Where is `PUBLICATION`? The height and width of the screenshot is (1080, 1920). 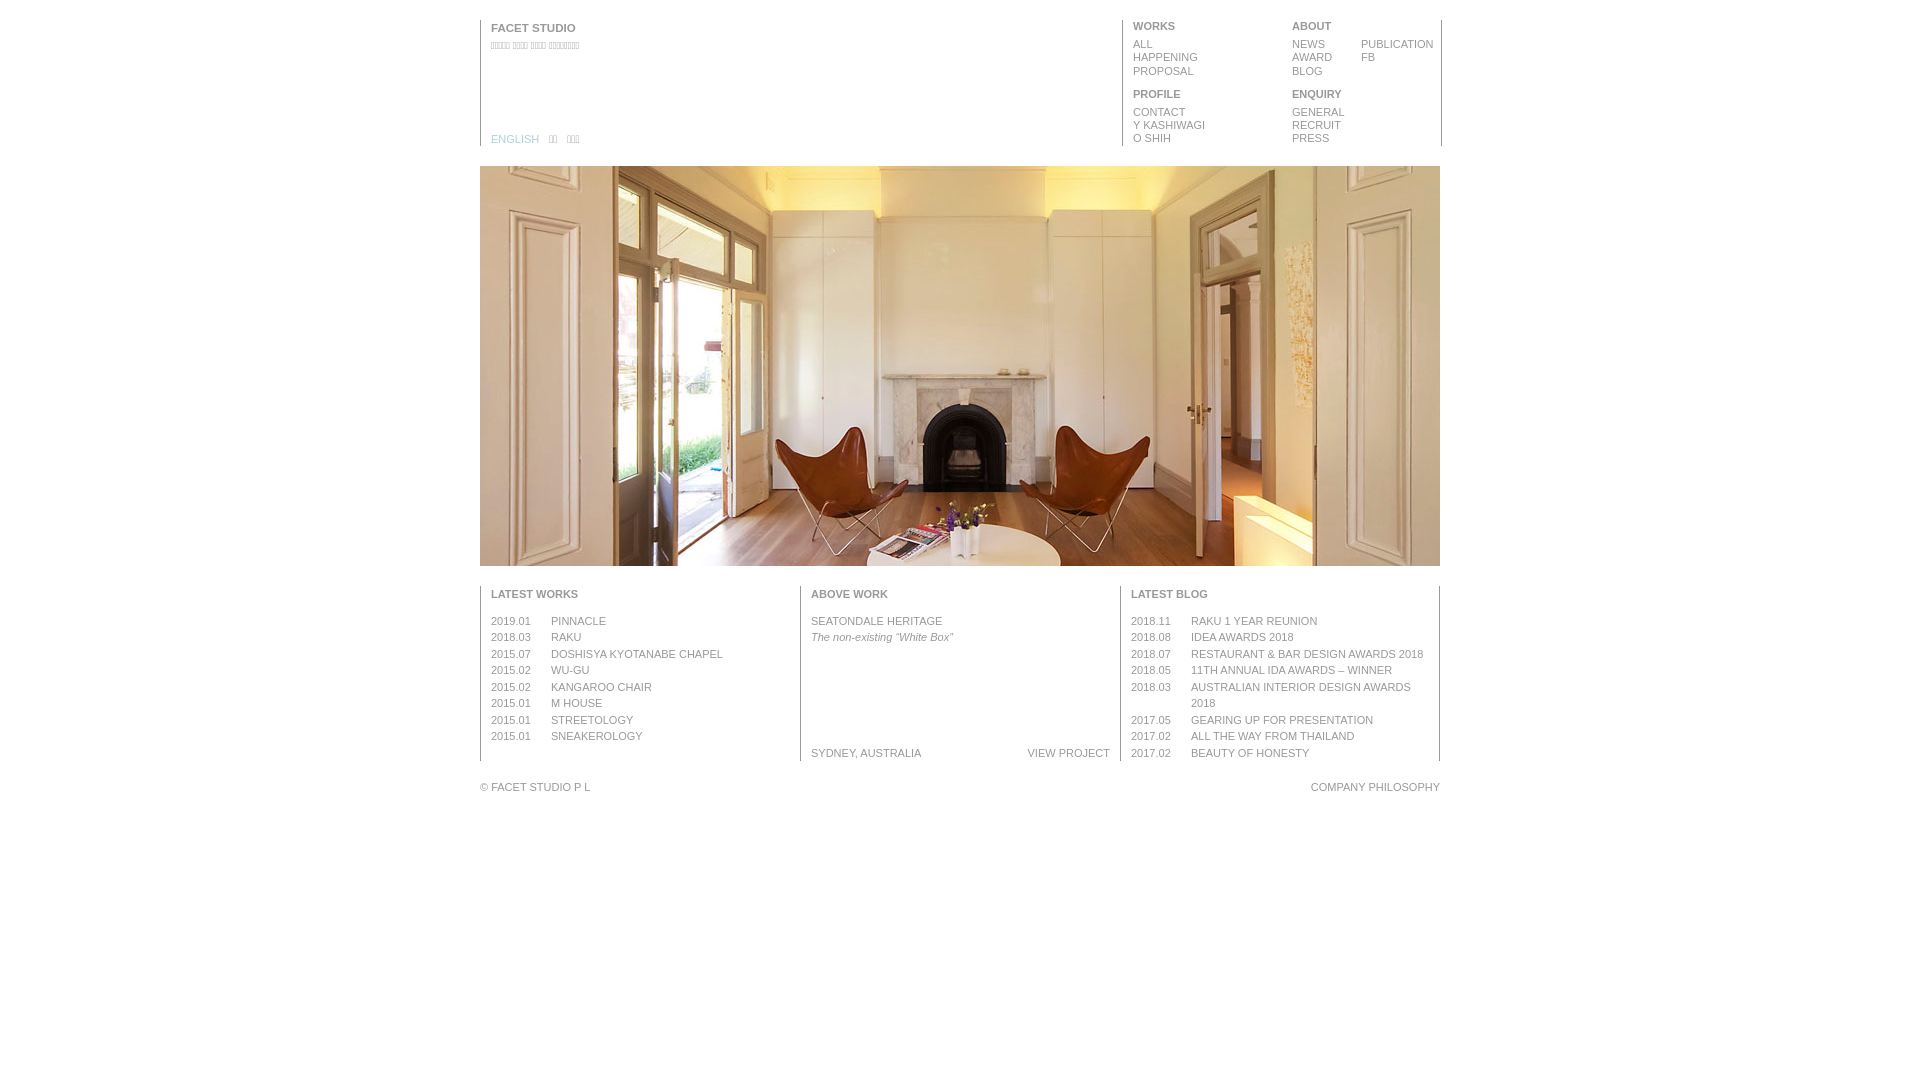 PUBLICATION is located at coordinates (1398, 44).